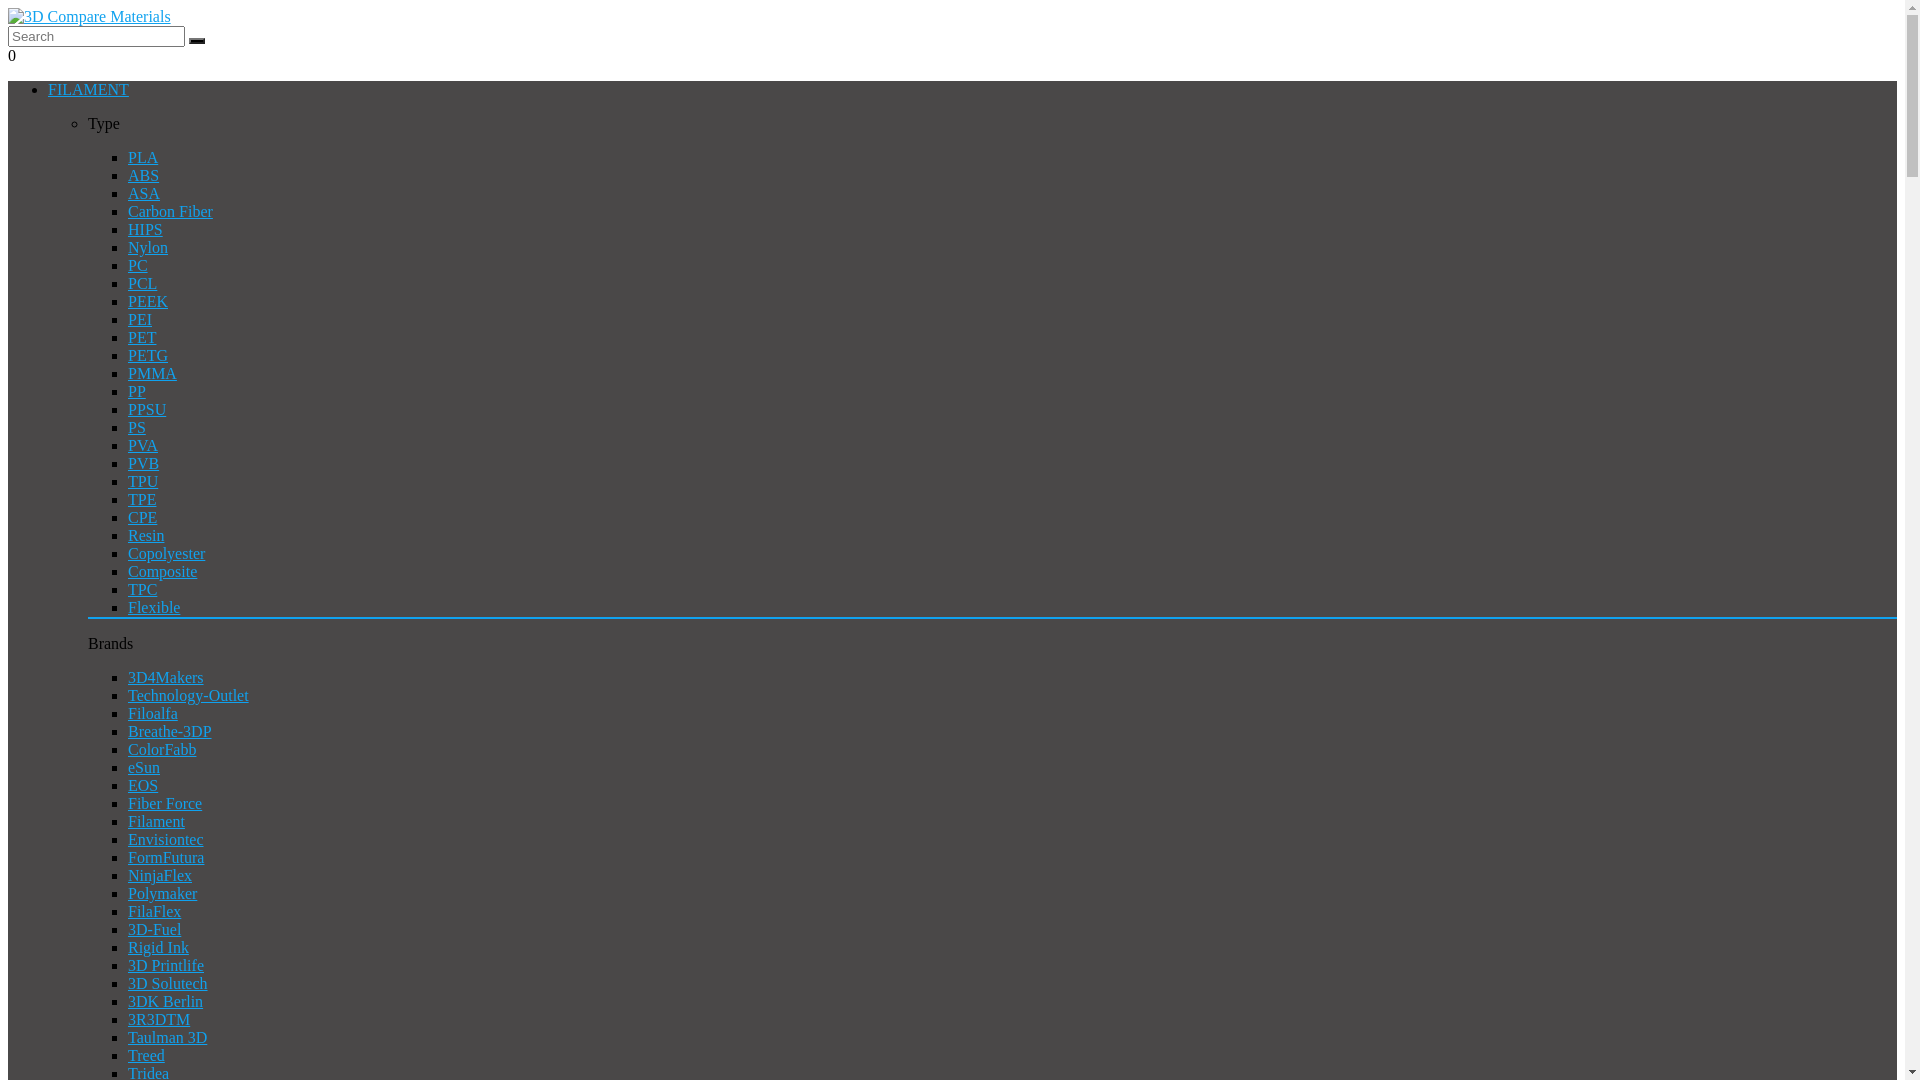  Describe the element at coordinates (166, 840) in the screenshot. I see `Envisiontec` at that location.